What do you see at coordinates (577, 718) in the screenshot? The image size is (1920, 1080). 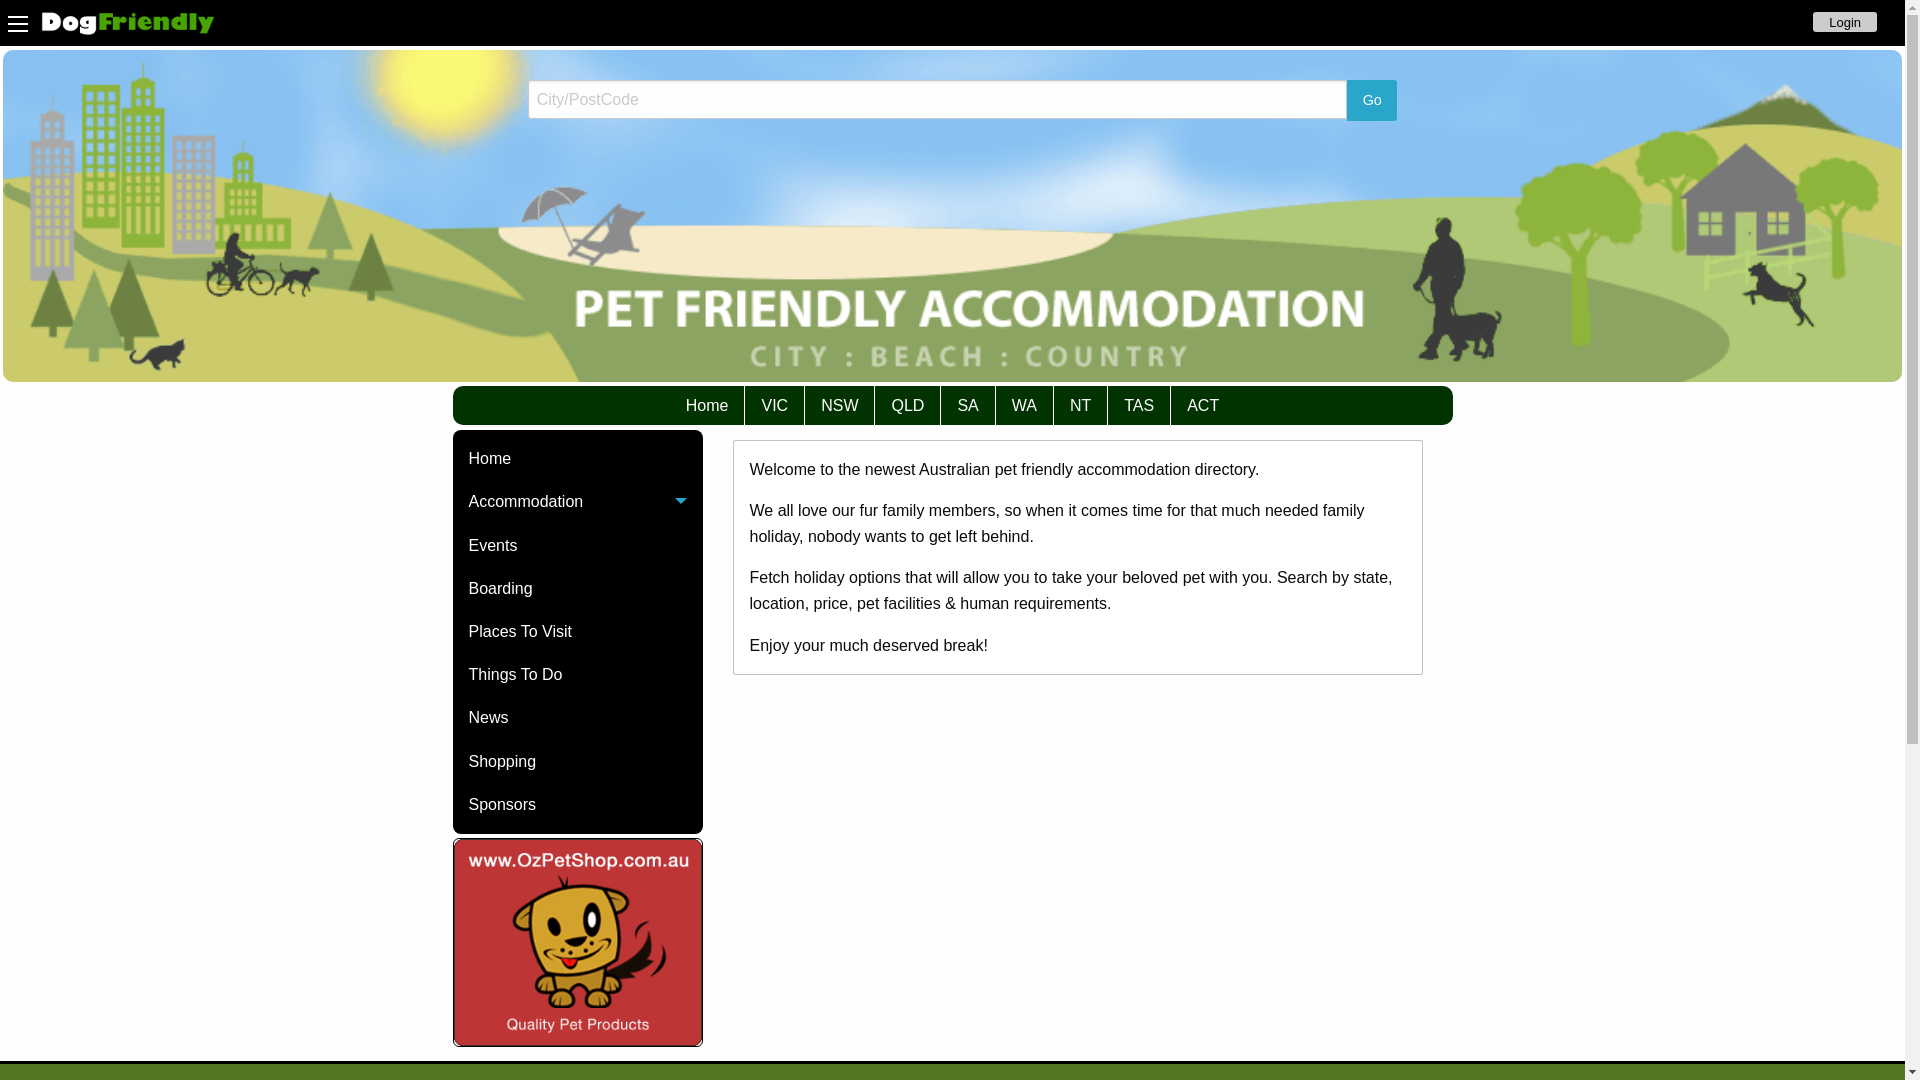 I see `News` at bounding box center [577, 718].